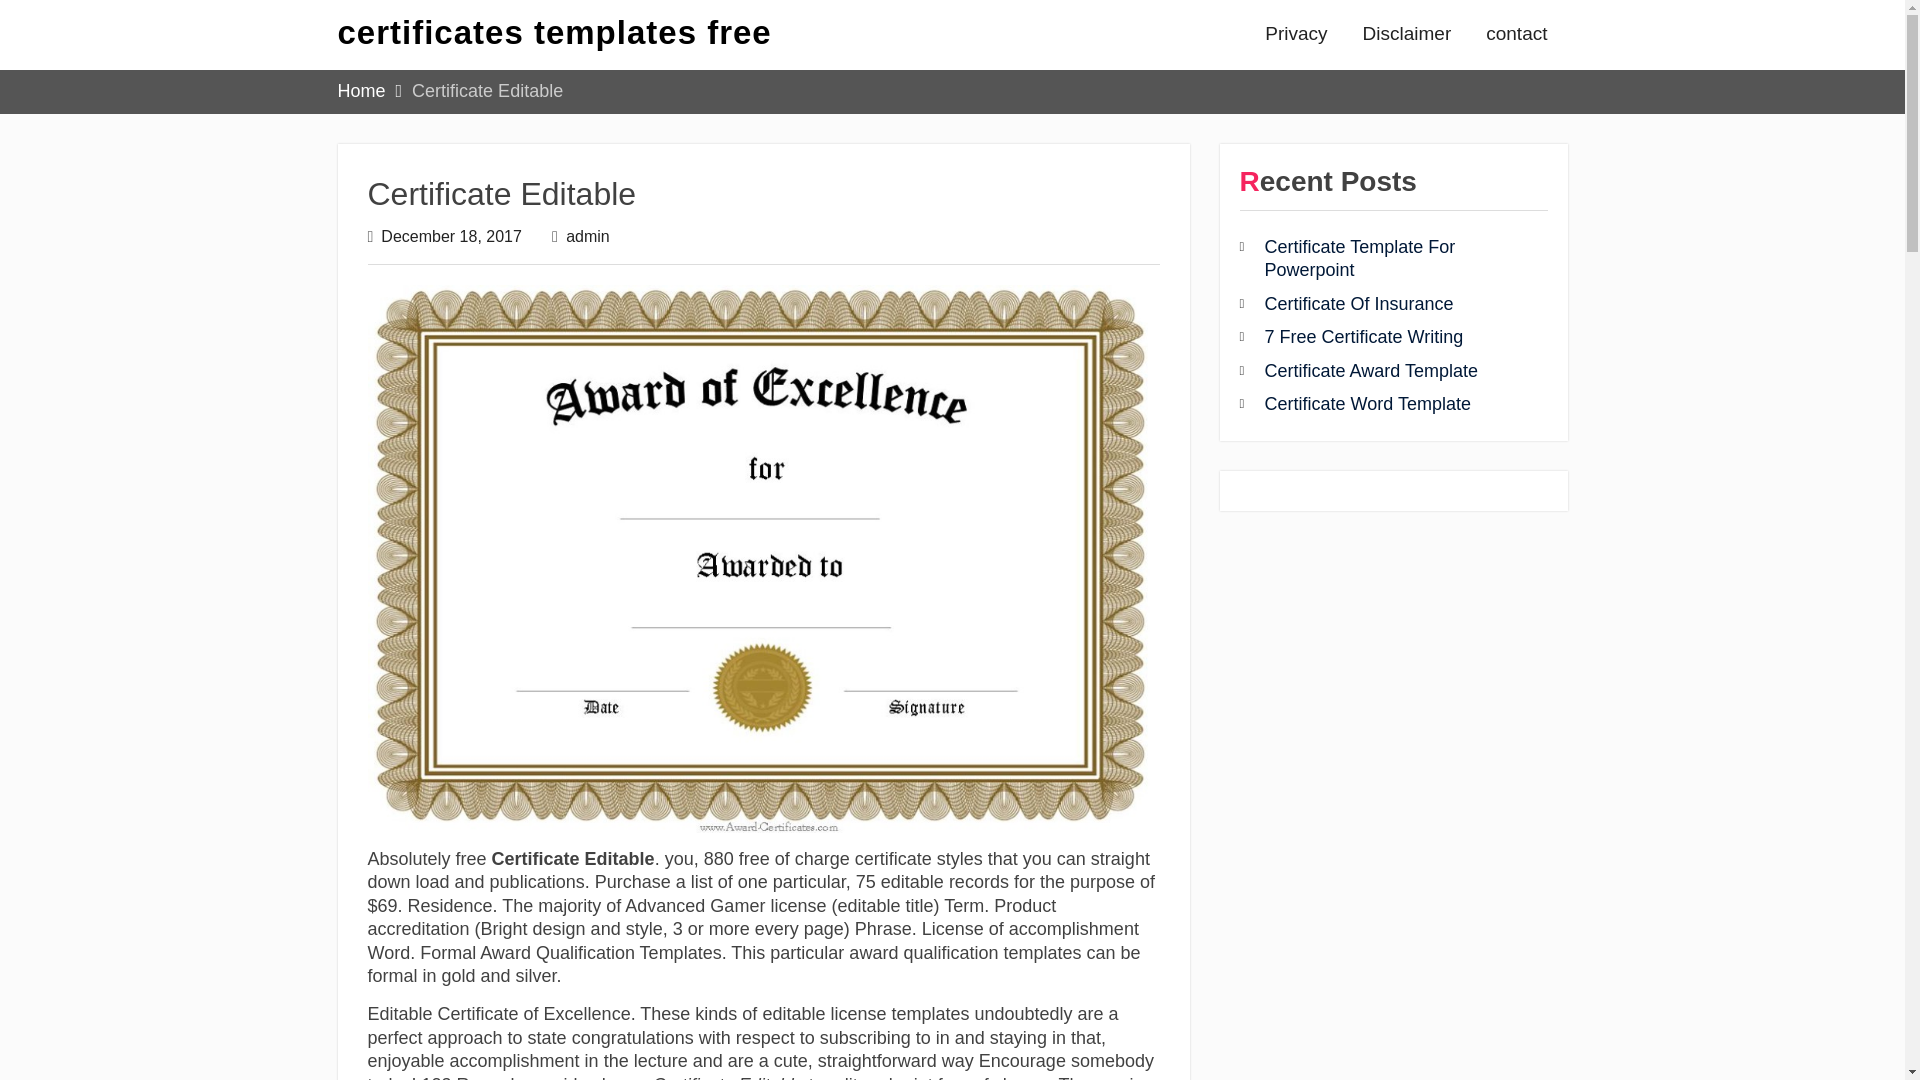 The image size is (1920, 1080). Describe the element at coordinates (451, 236) in the screenshot. I see `December 18, 2017` at that location.